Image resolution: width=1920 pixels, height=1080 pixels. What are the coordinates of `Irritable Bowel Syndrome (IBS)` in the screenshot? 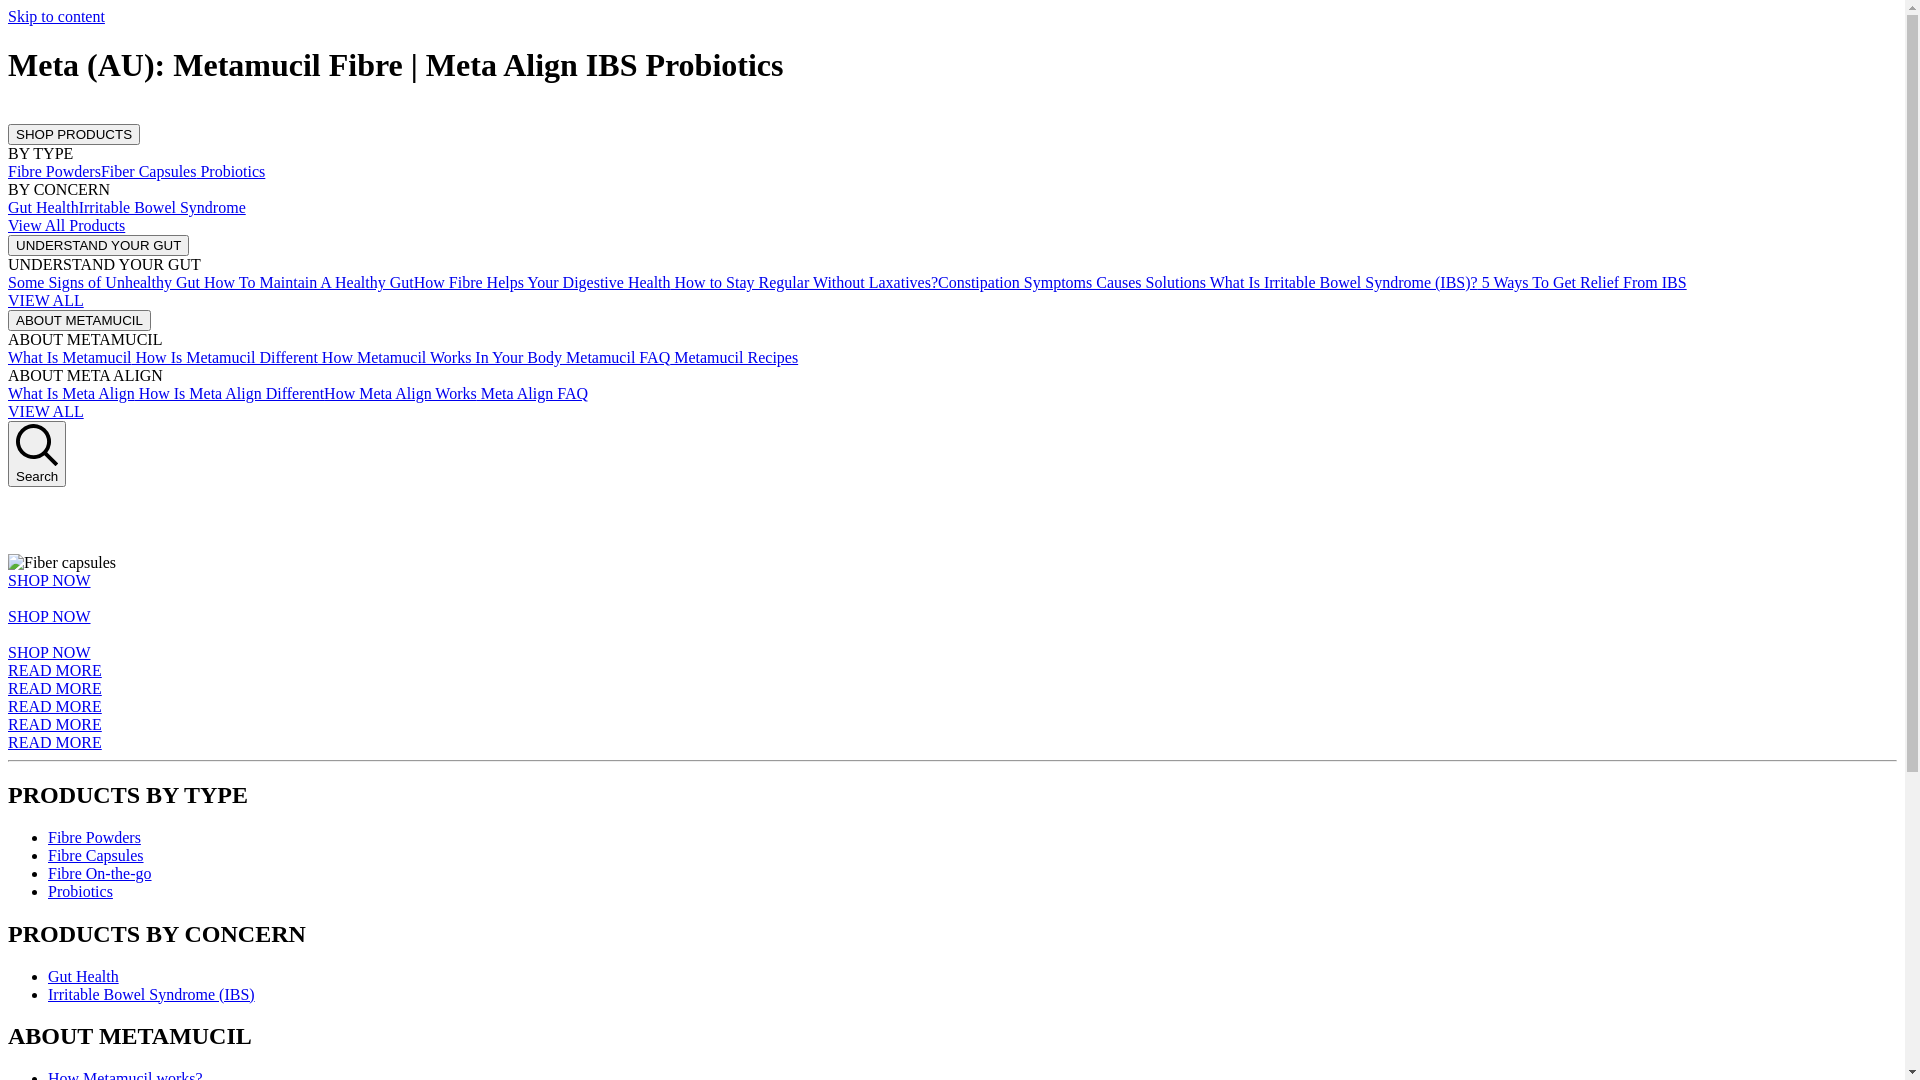 It's located at (152, 994).